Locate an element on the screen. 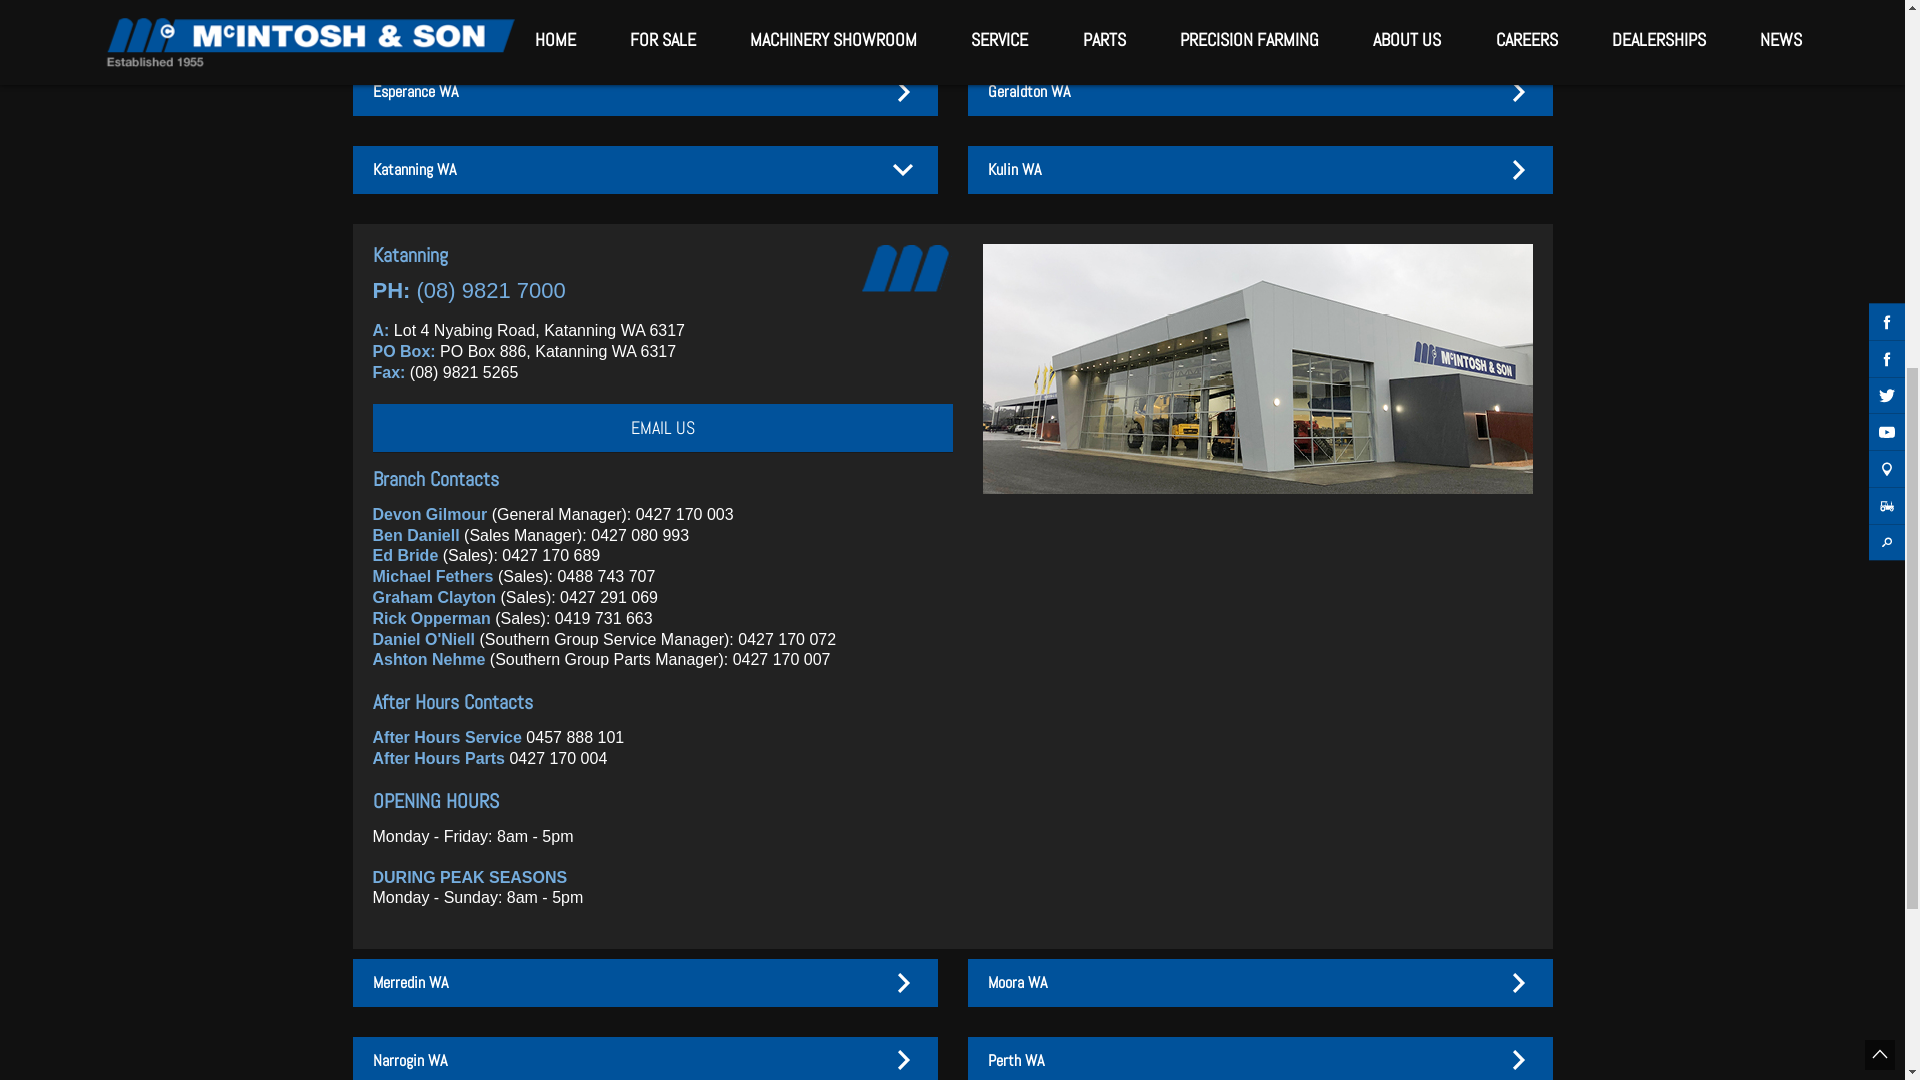 This screenshot has height=1080, width=1920. 10 is located at coordinates (1052, 484).